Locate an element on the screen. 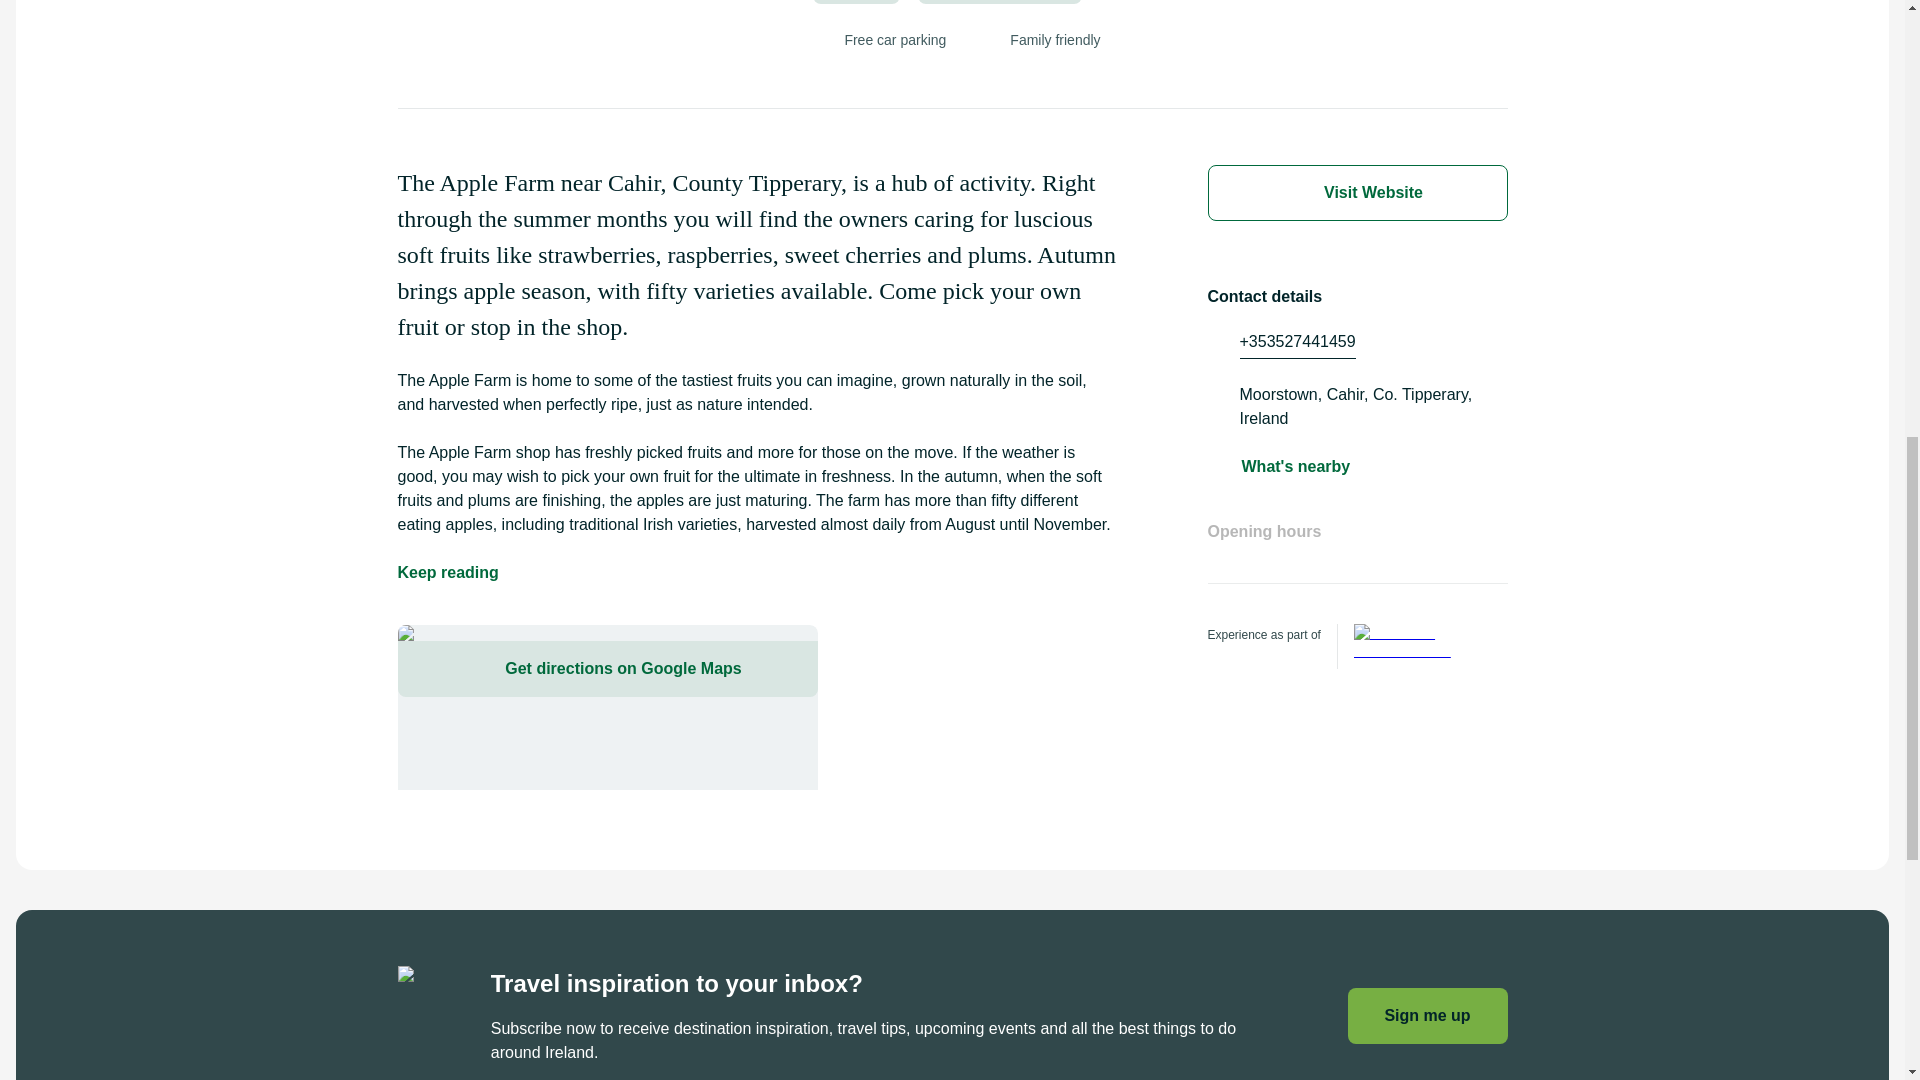 The width and height of the screenshot is (1920, 1080). Opening hours is located at coordinates (1357, 551).